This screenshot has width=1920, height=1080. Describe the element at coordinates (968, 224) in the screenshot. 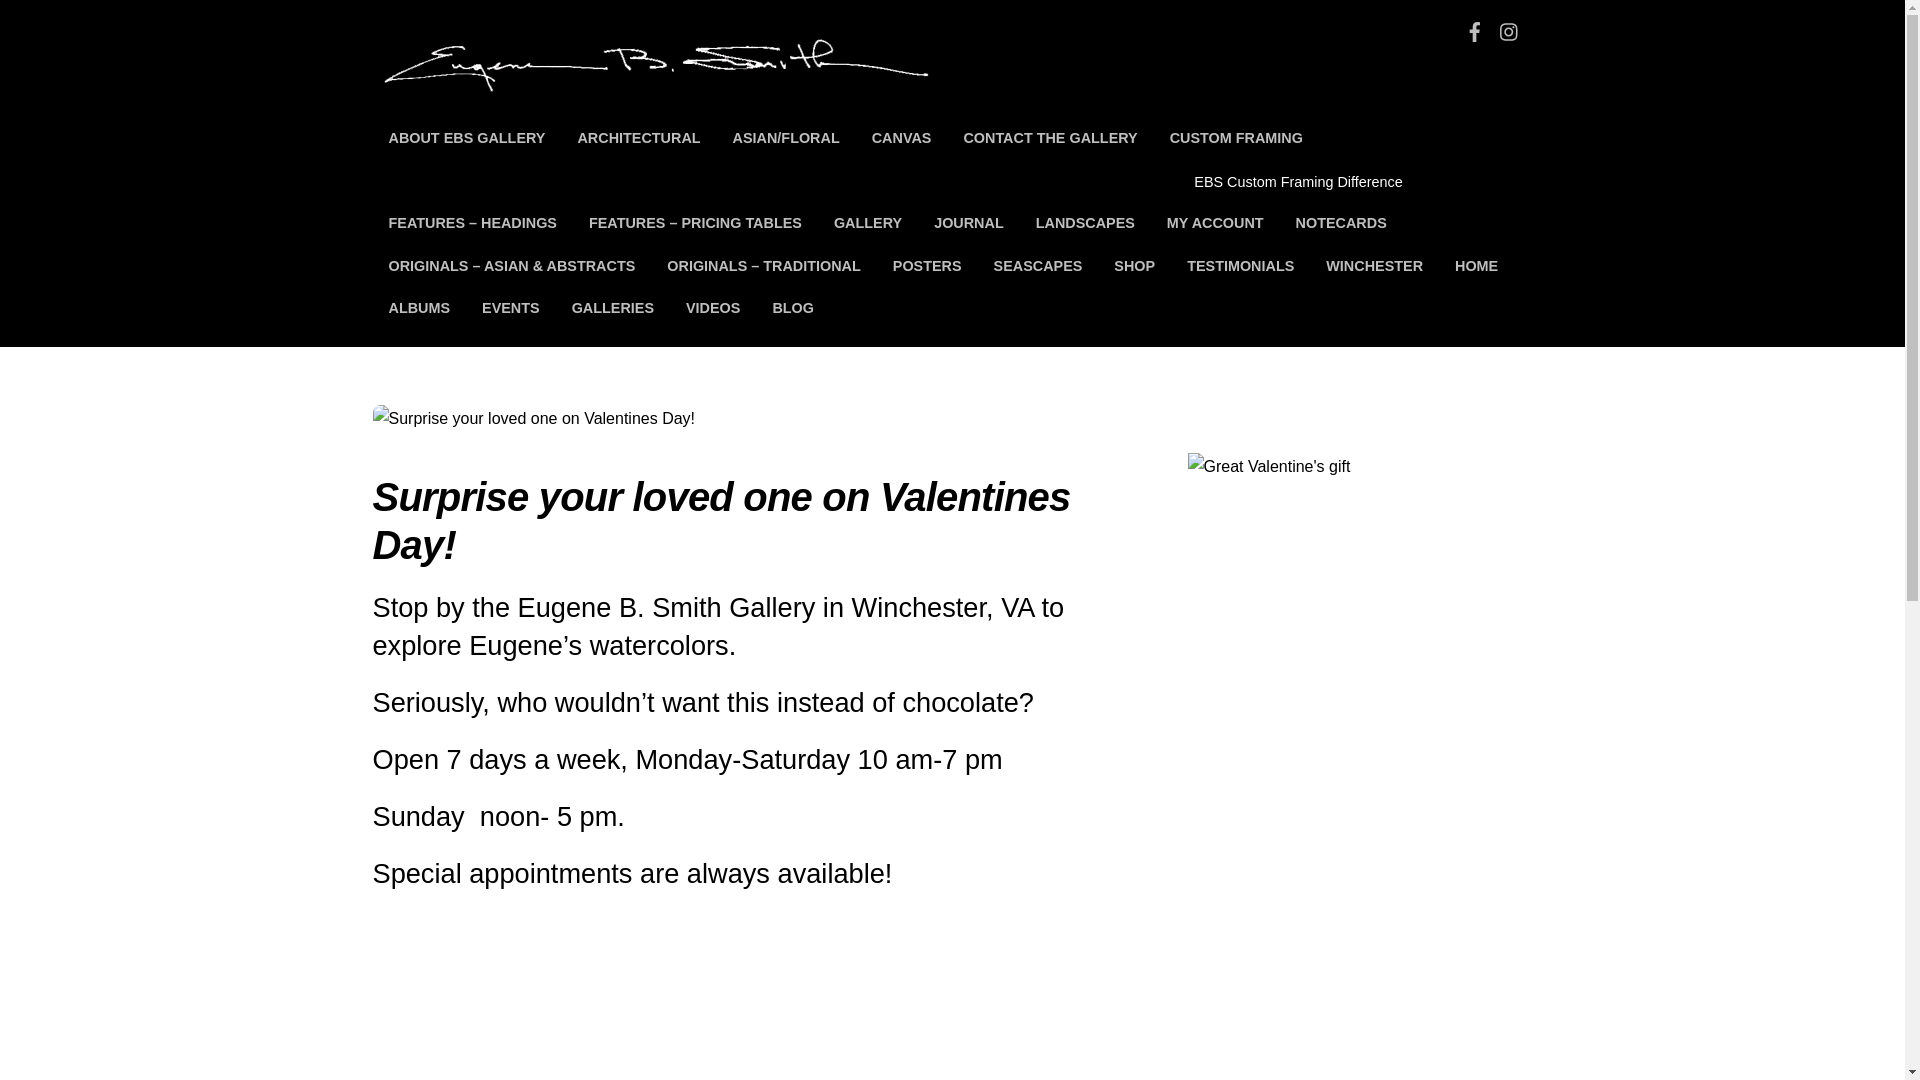

I see `JOURNAL` at that location.